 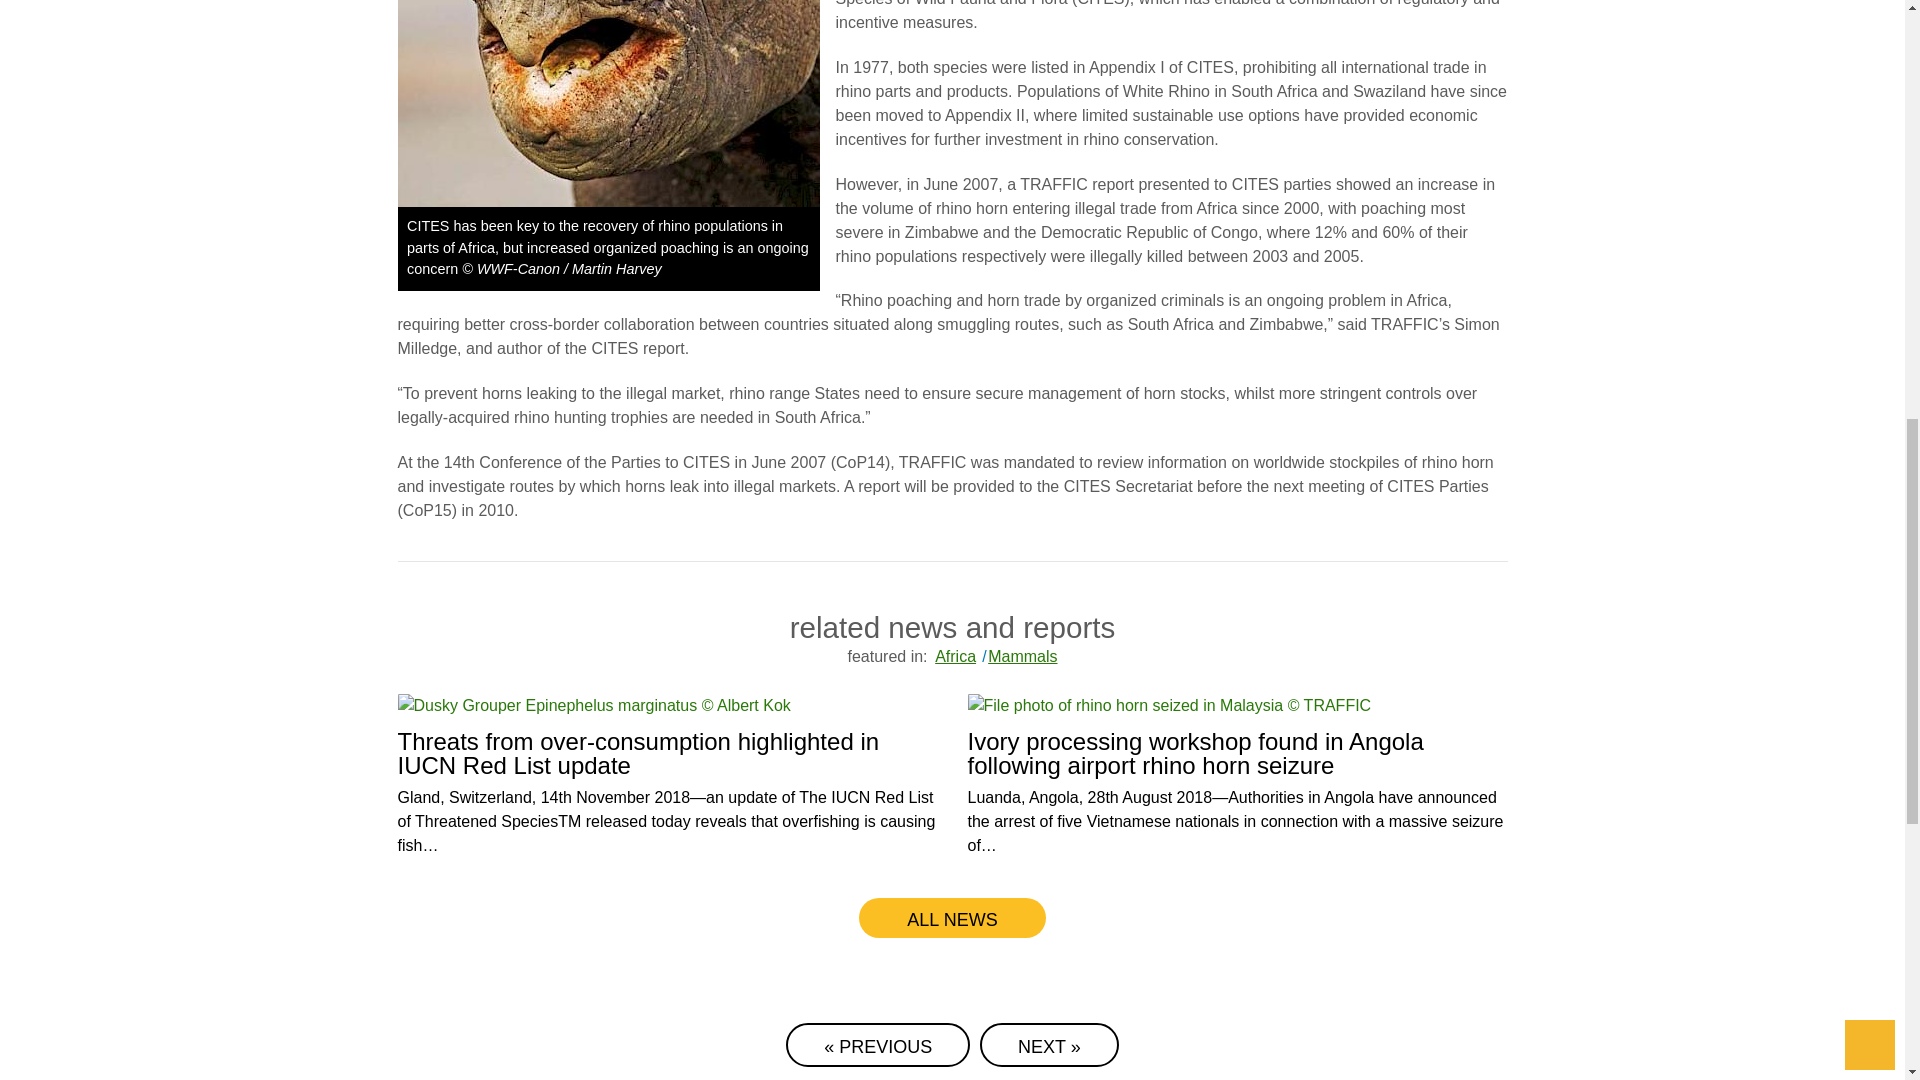 I want to click on Mammals, so click(x=1019, y=656).